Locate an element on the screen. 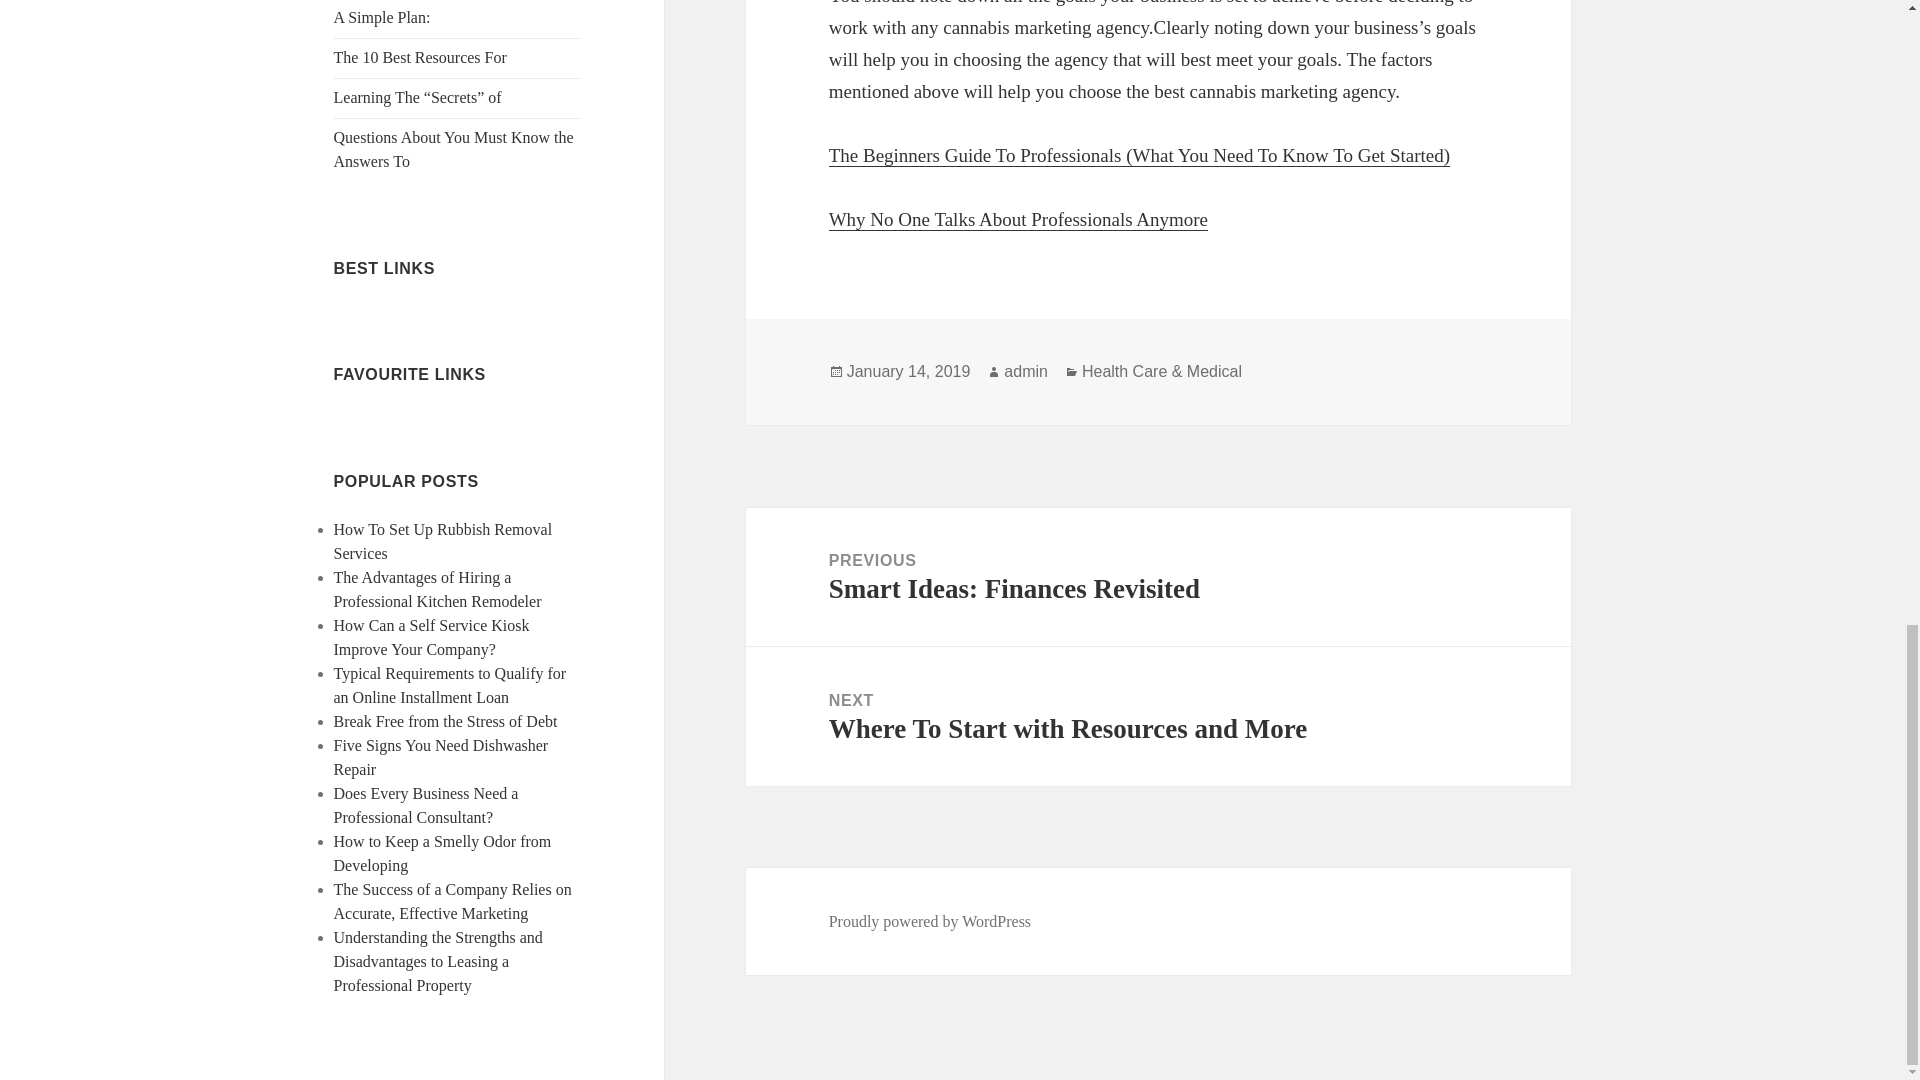 The height and width of the screenshot is (1080, 1920). Does Every Business Need a Professional Consultant? is located at coordinates (426, 806).